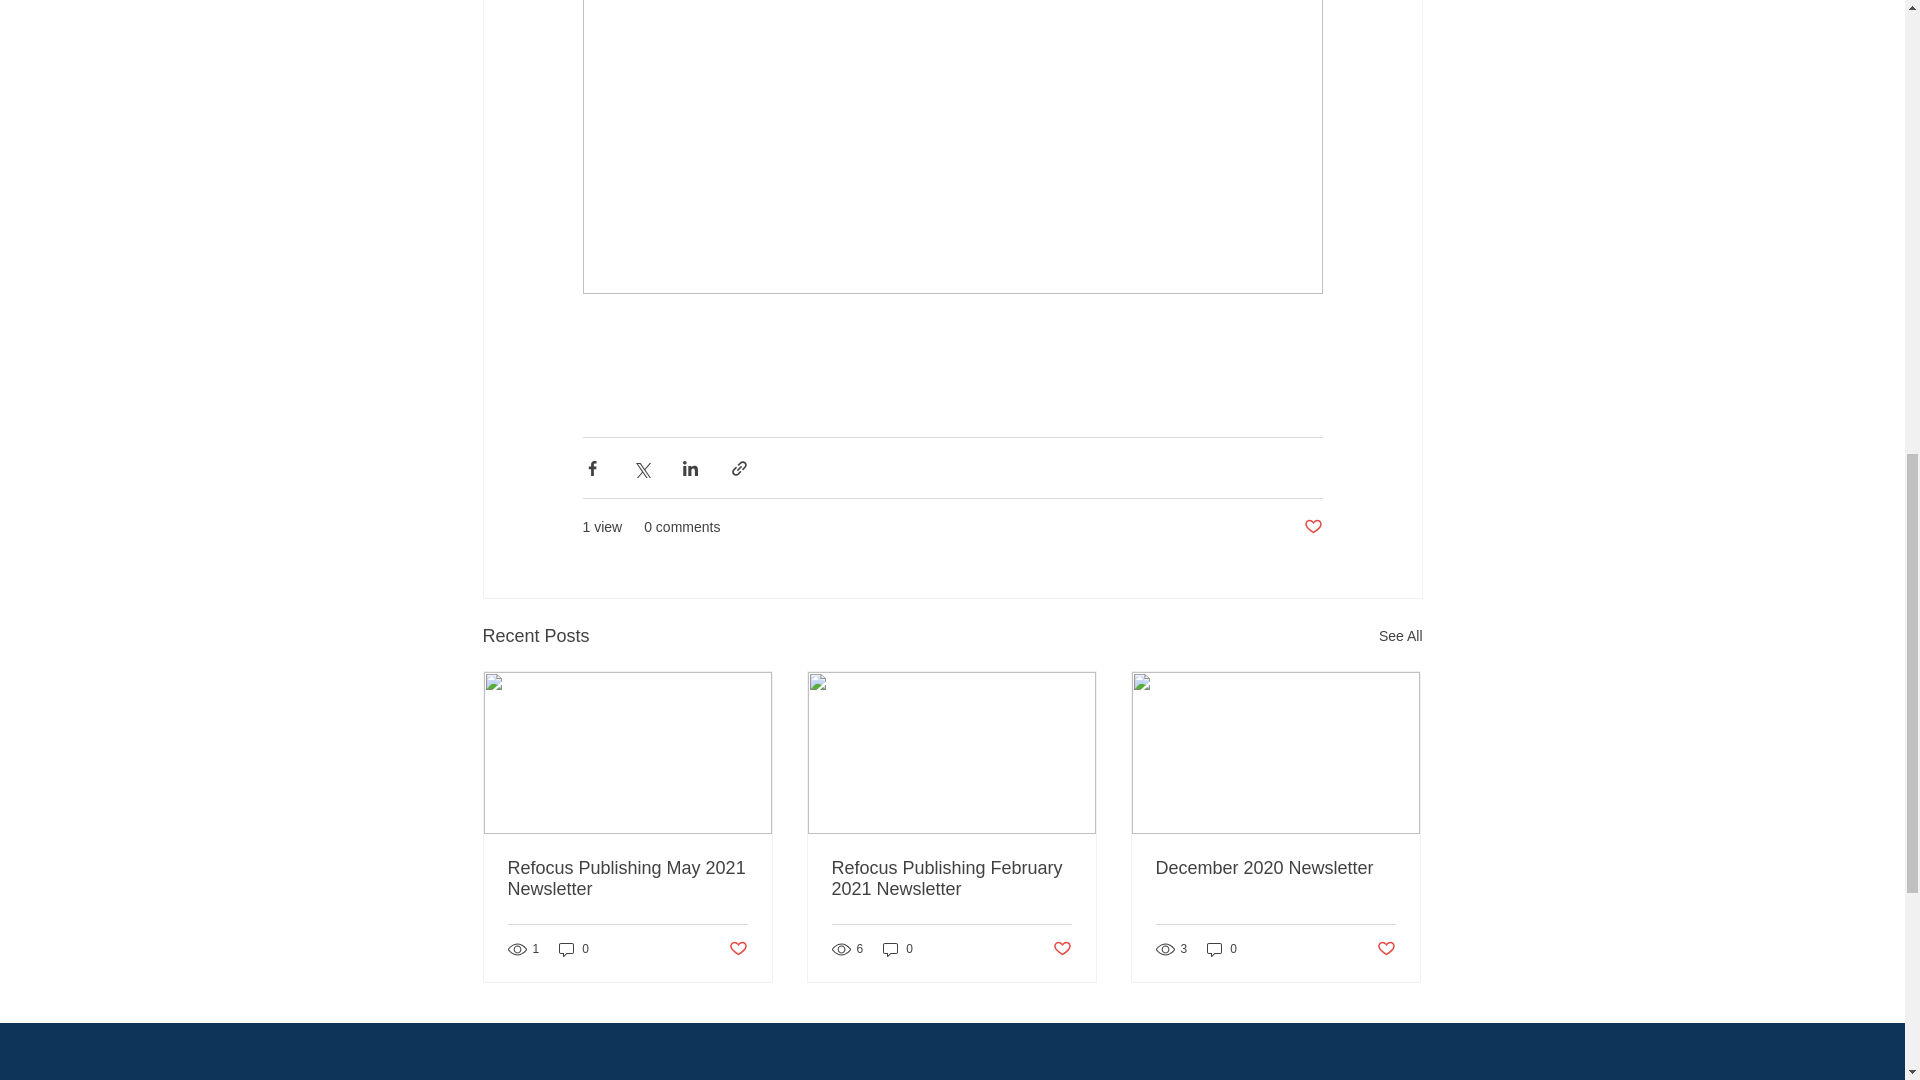  I want to click on Refocus Publishing February 2021 Newsletter, so click(951, 878).